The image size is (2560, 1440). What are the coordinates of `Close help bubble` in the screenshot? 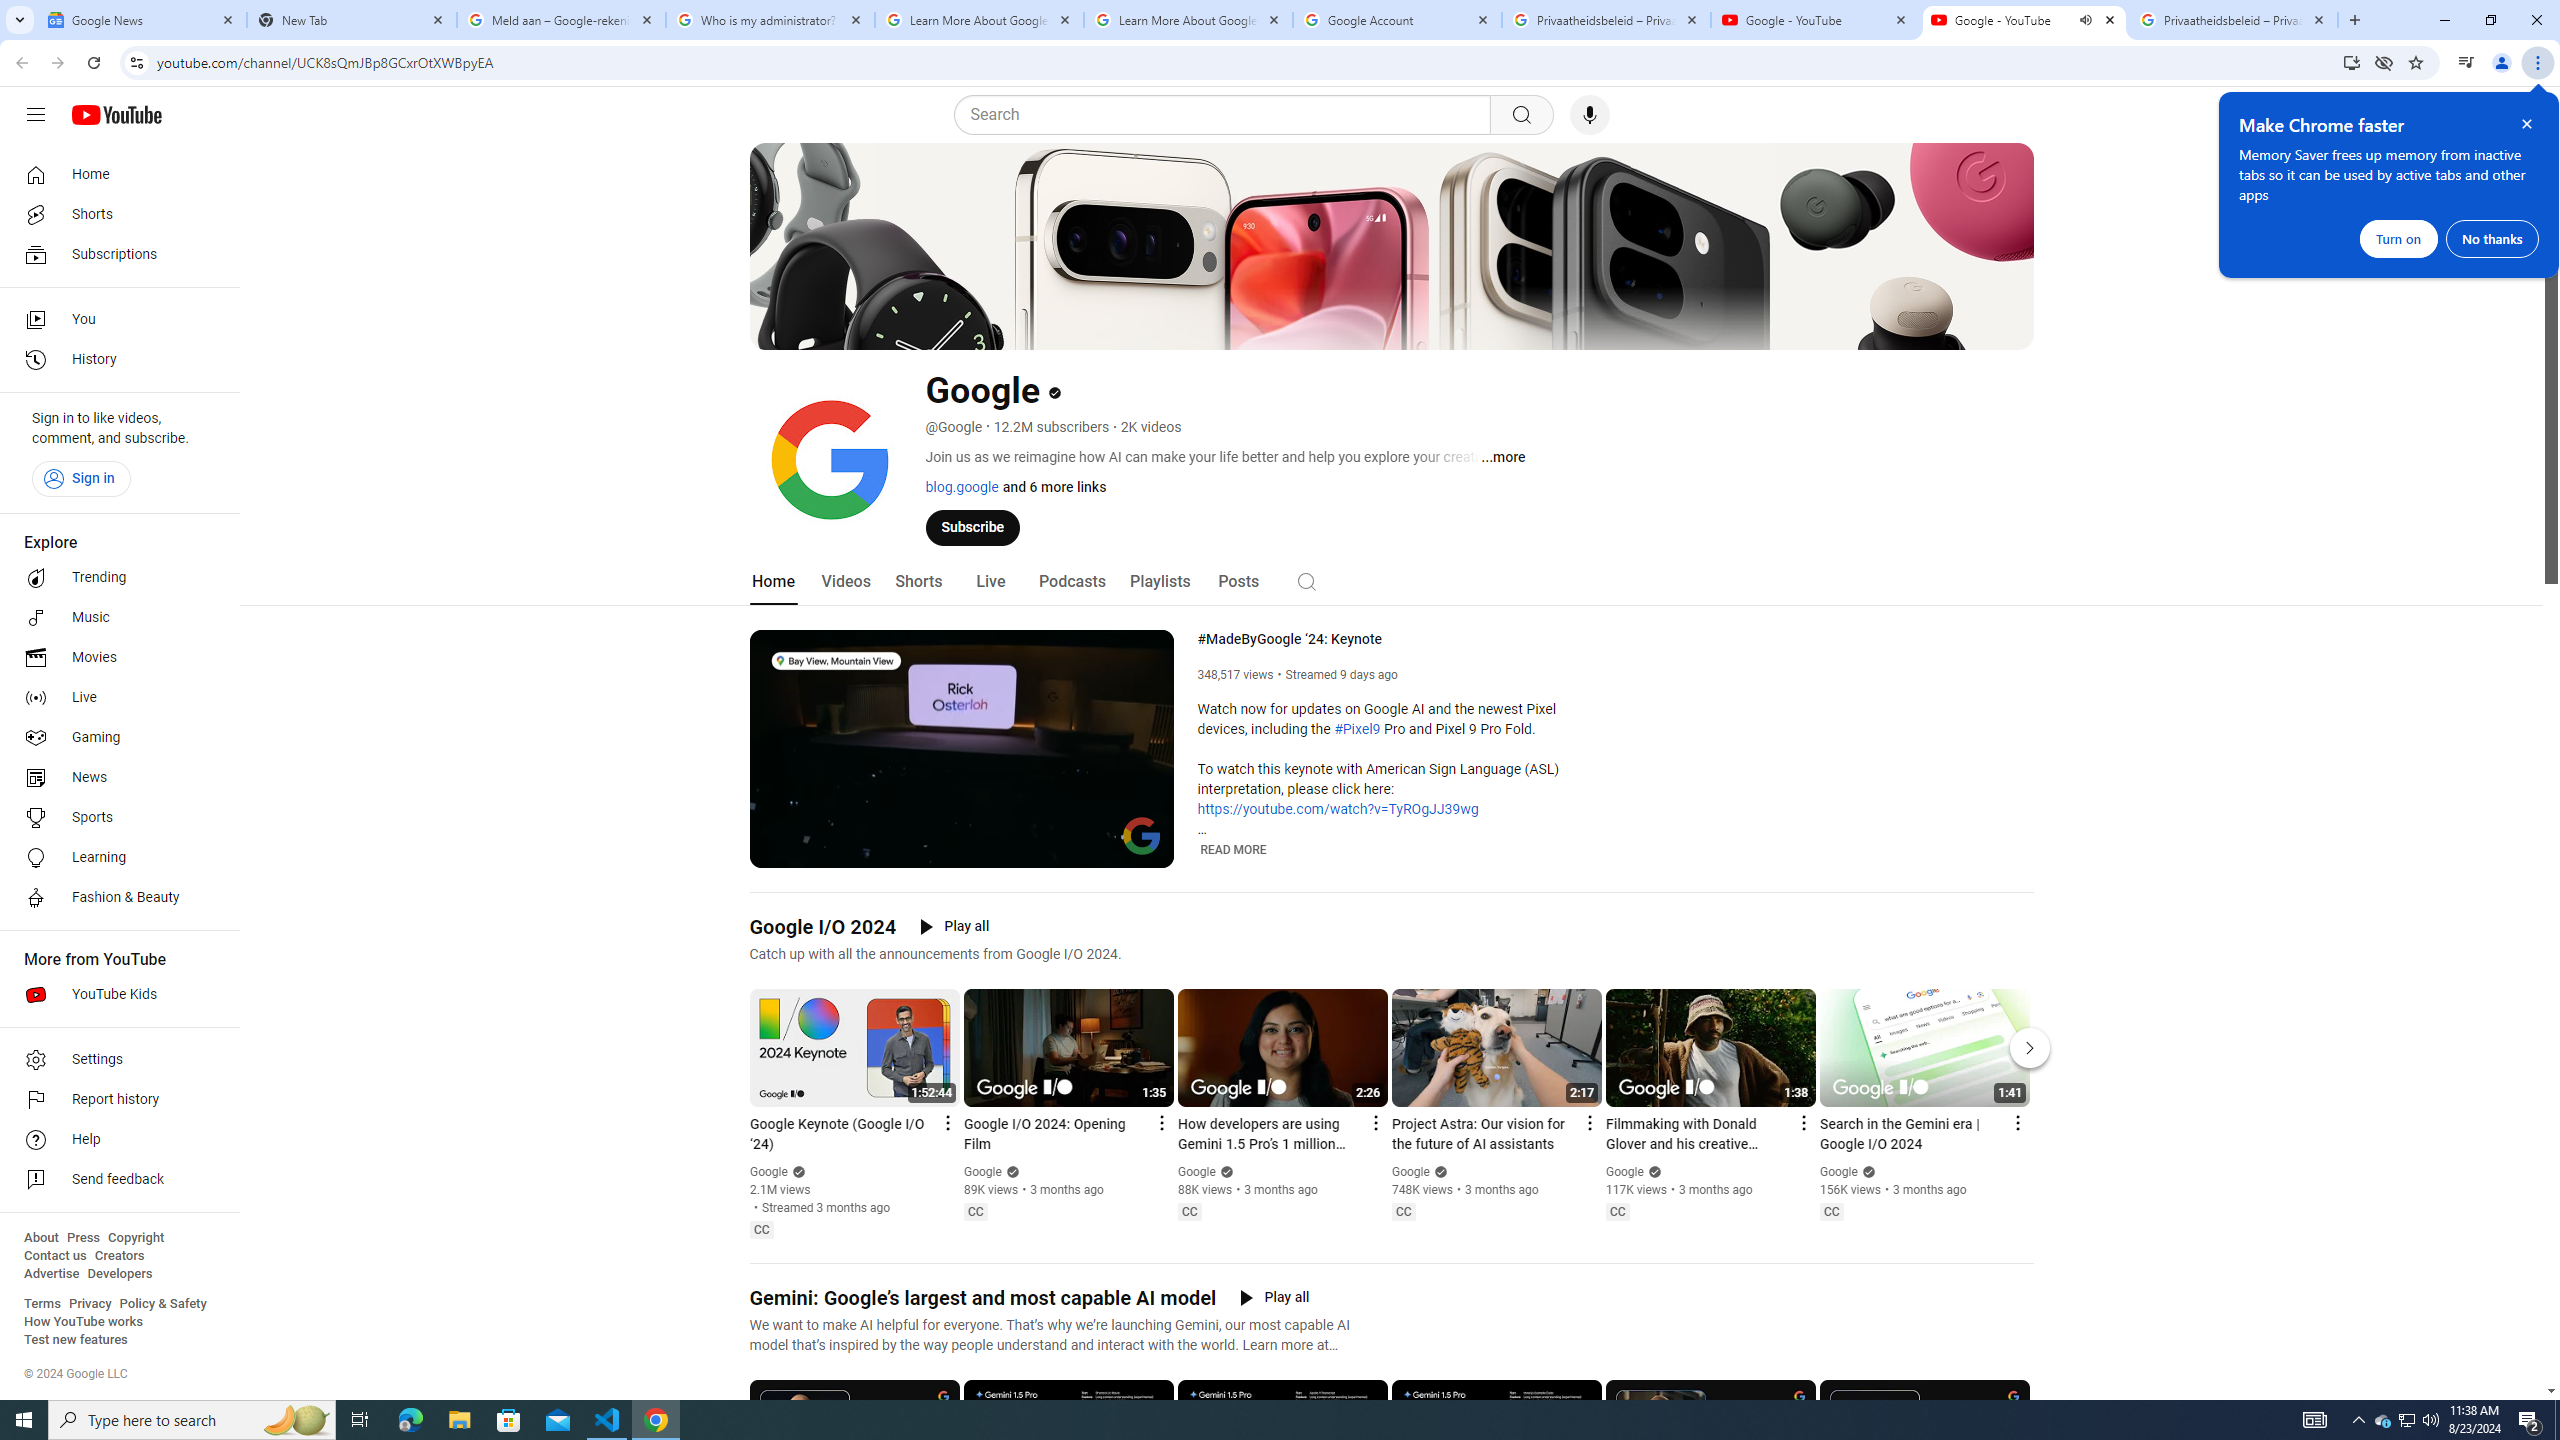 It's located at (2526, 124).